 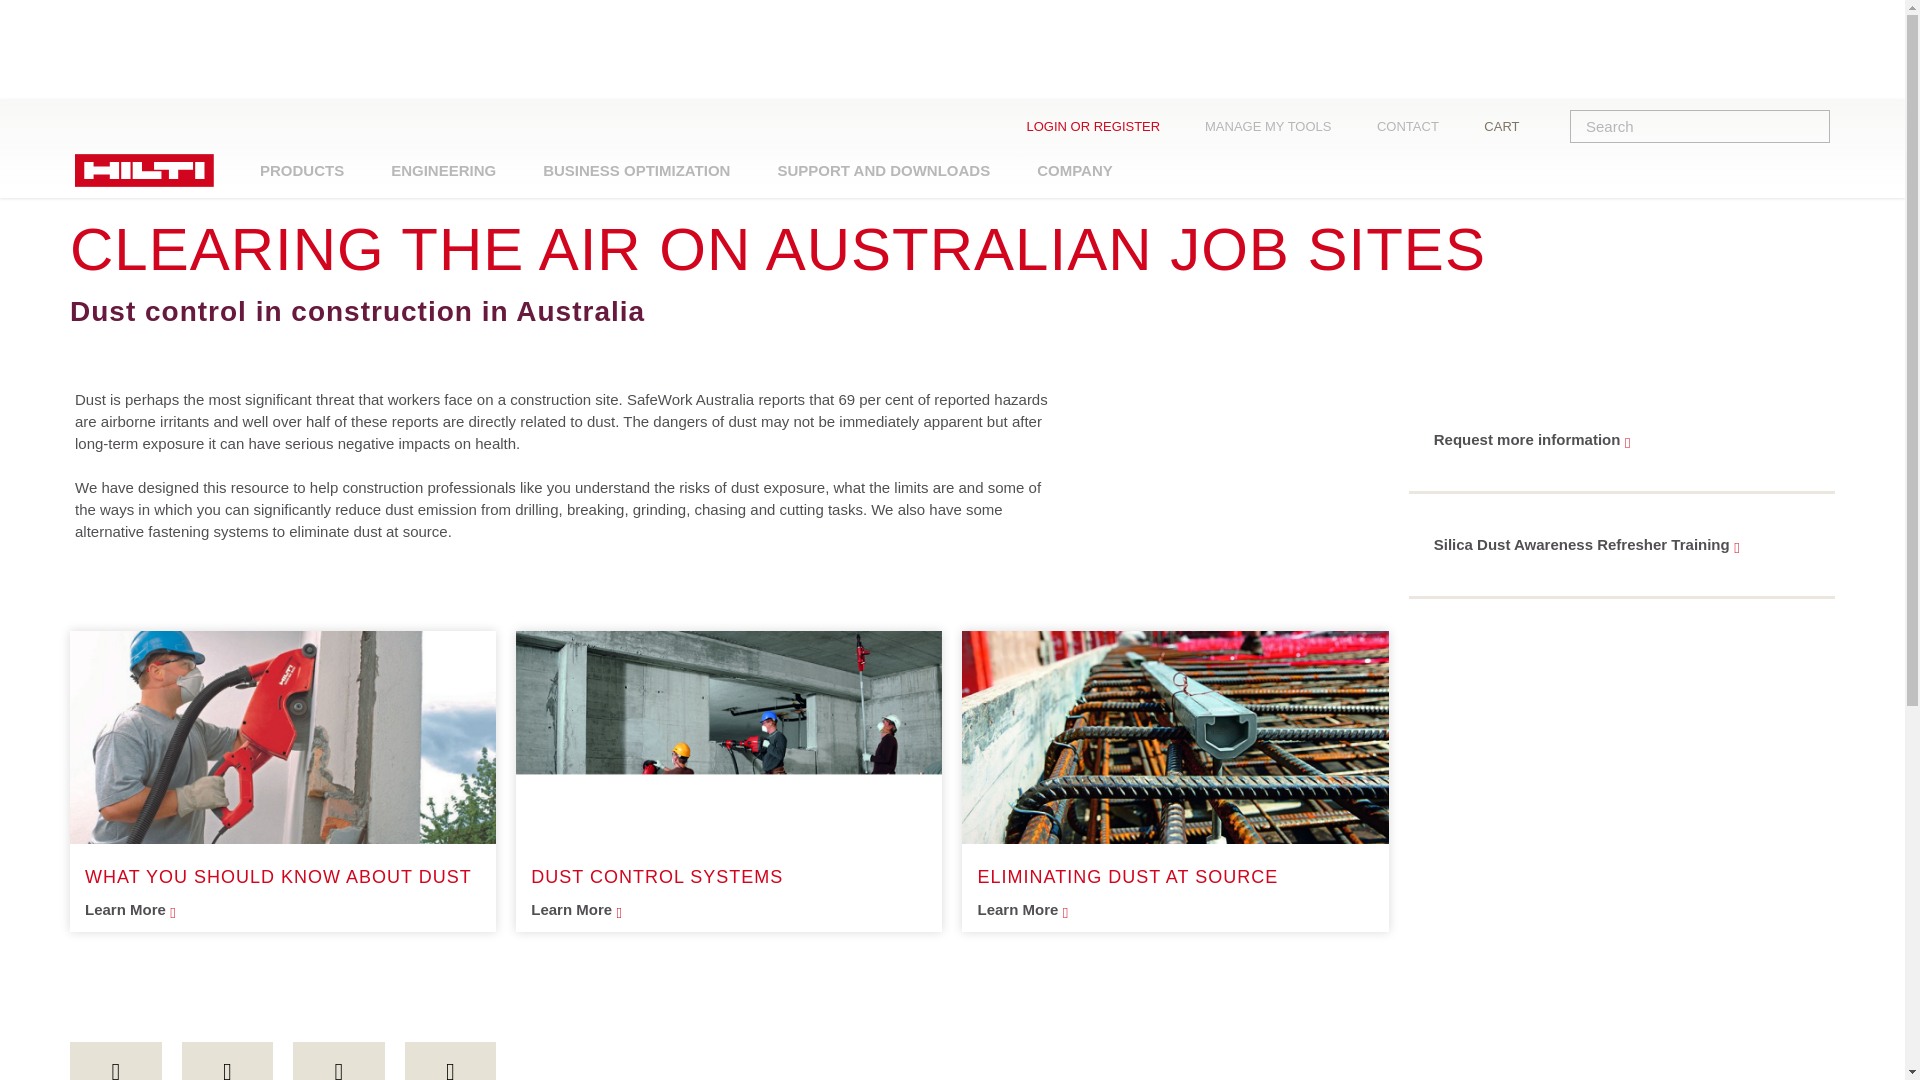 I want to click on SUPPORT AND DOWNLOADS, so click(x=882, y=170).